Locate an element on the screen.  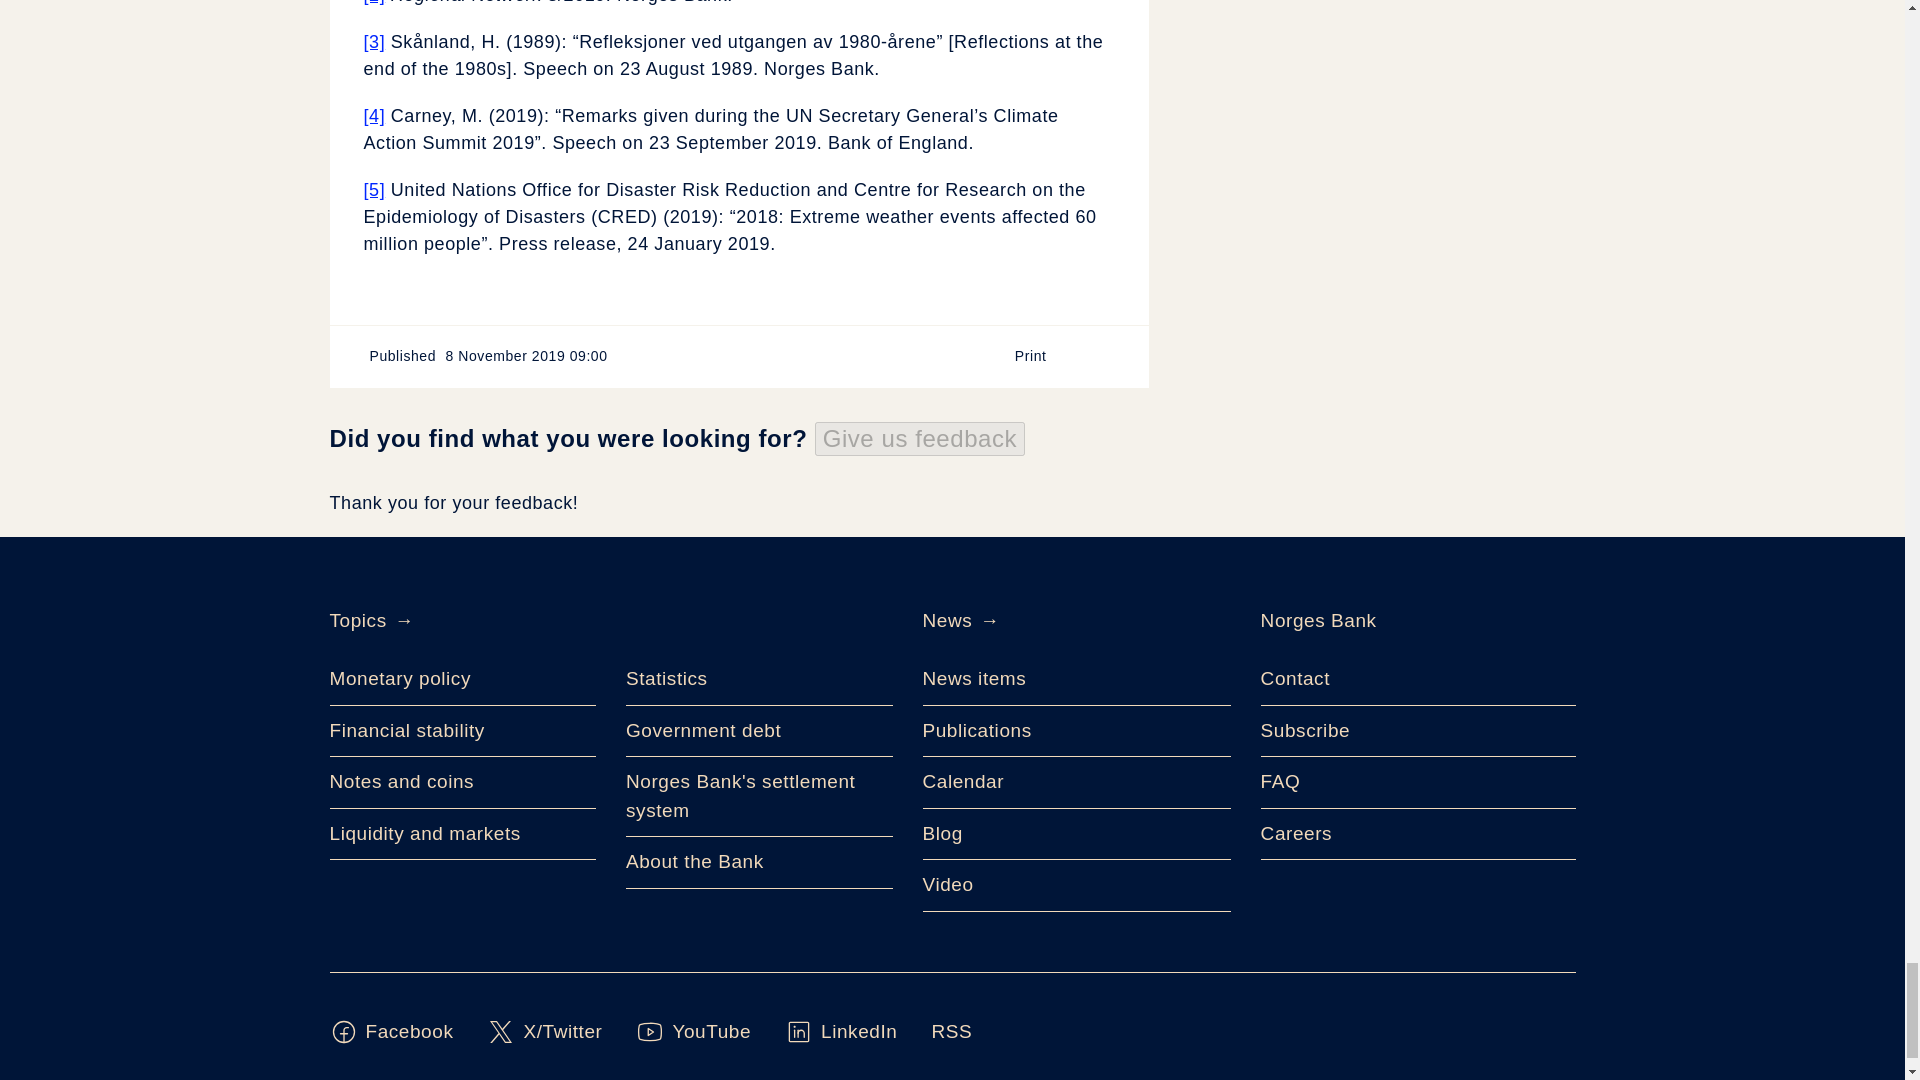
Give us feedback is located at coordinates (920, 438).